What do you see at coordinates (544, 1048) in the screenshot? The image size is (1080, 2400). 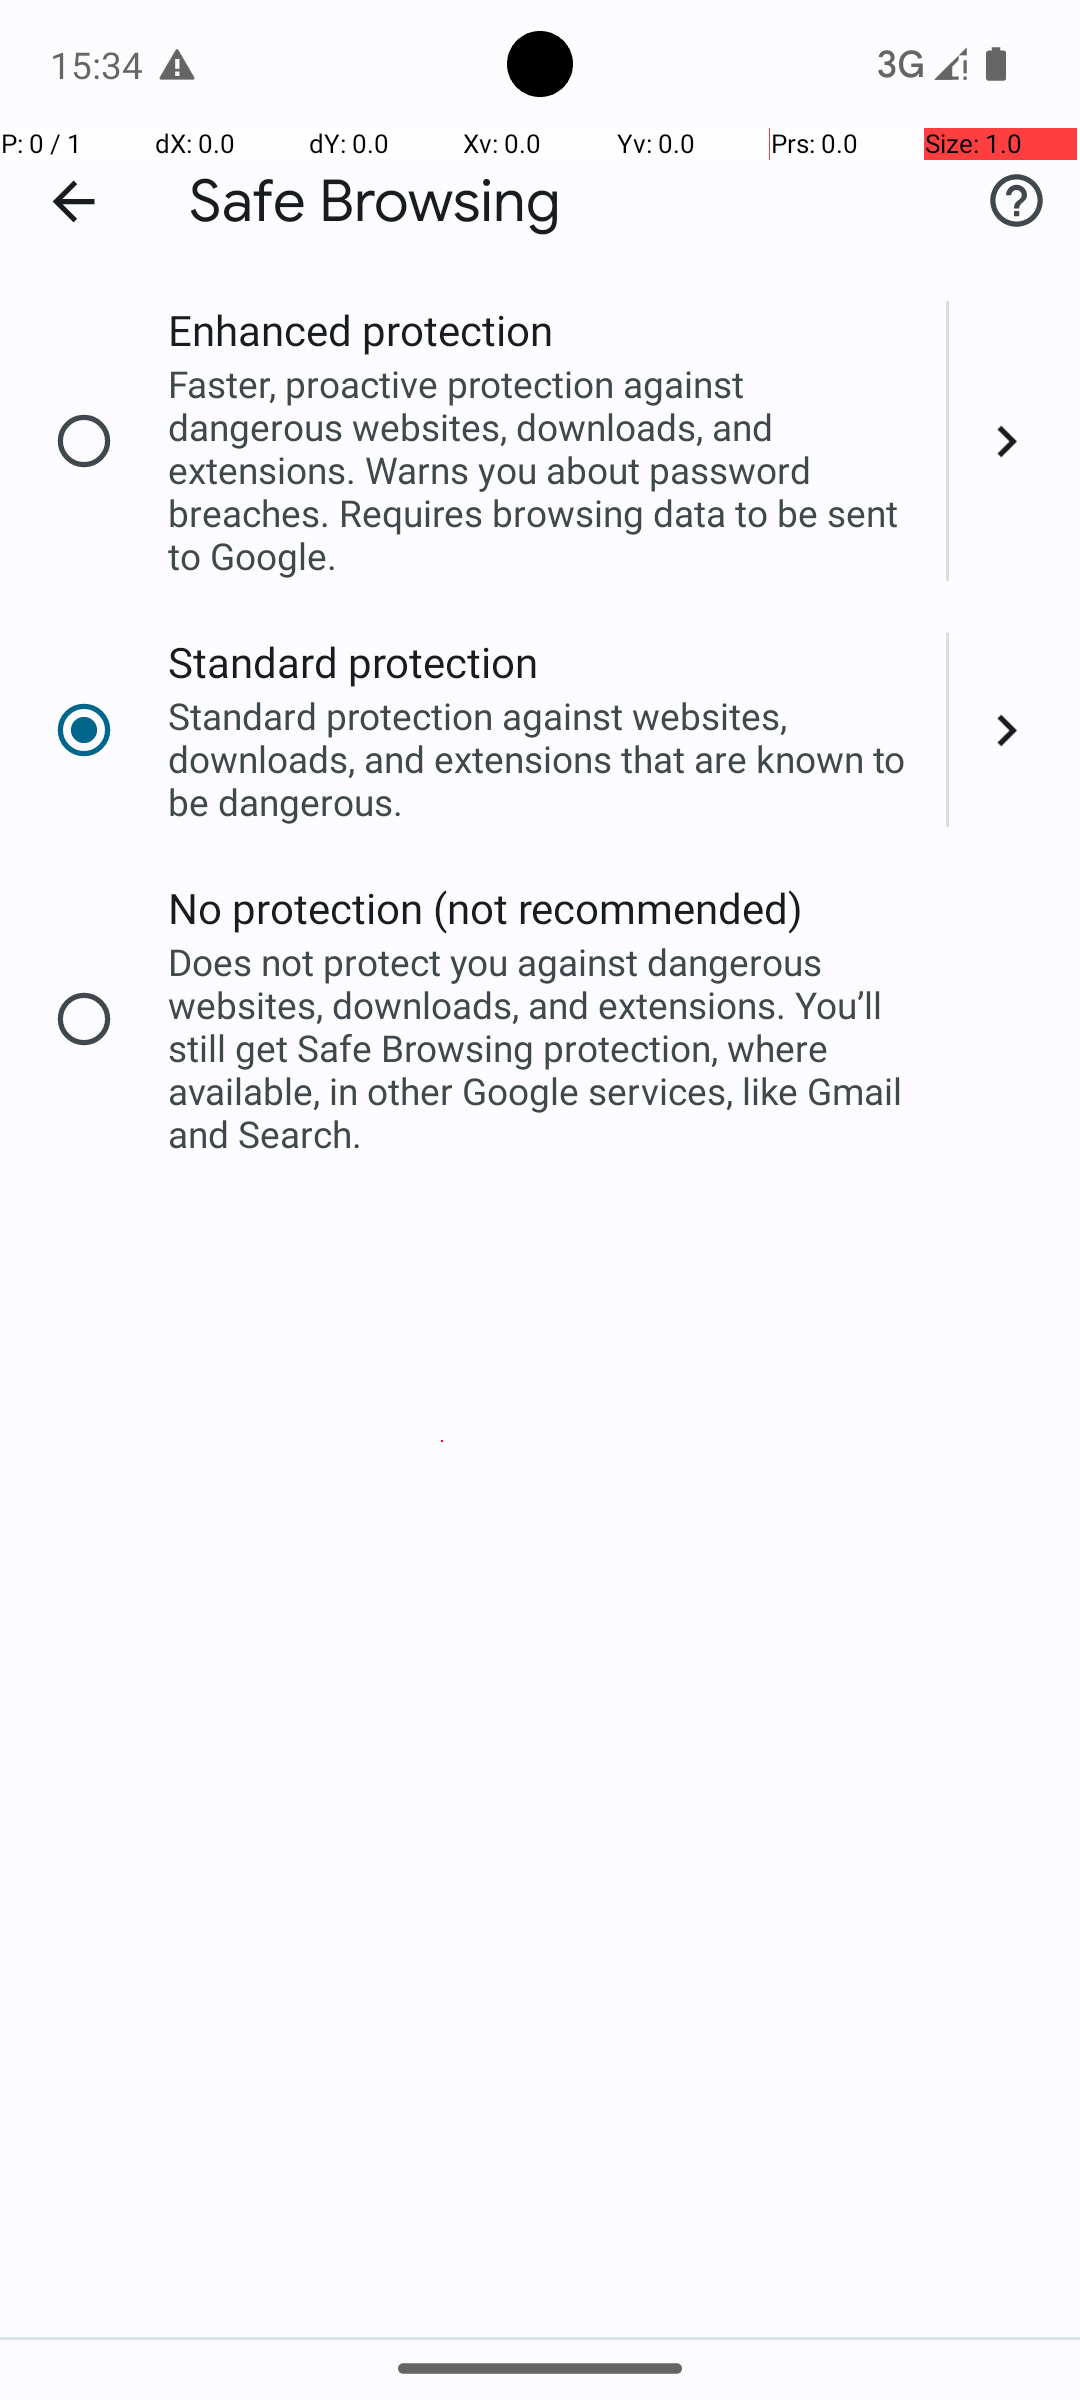 I see `Does not protect you against dangerous websites, downloads, and extensions. You’ll still get Safe Browsing protection, where available, in other Google services, like Gmail and Search.` at bounding box center [544, 1048].